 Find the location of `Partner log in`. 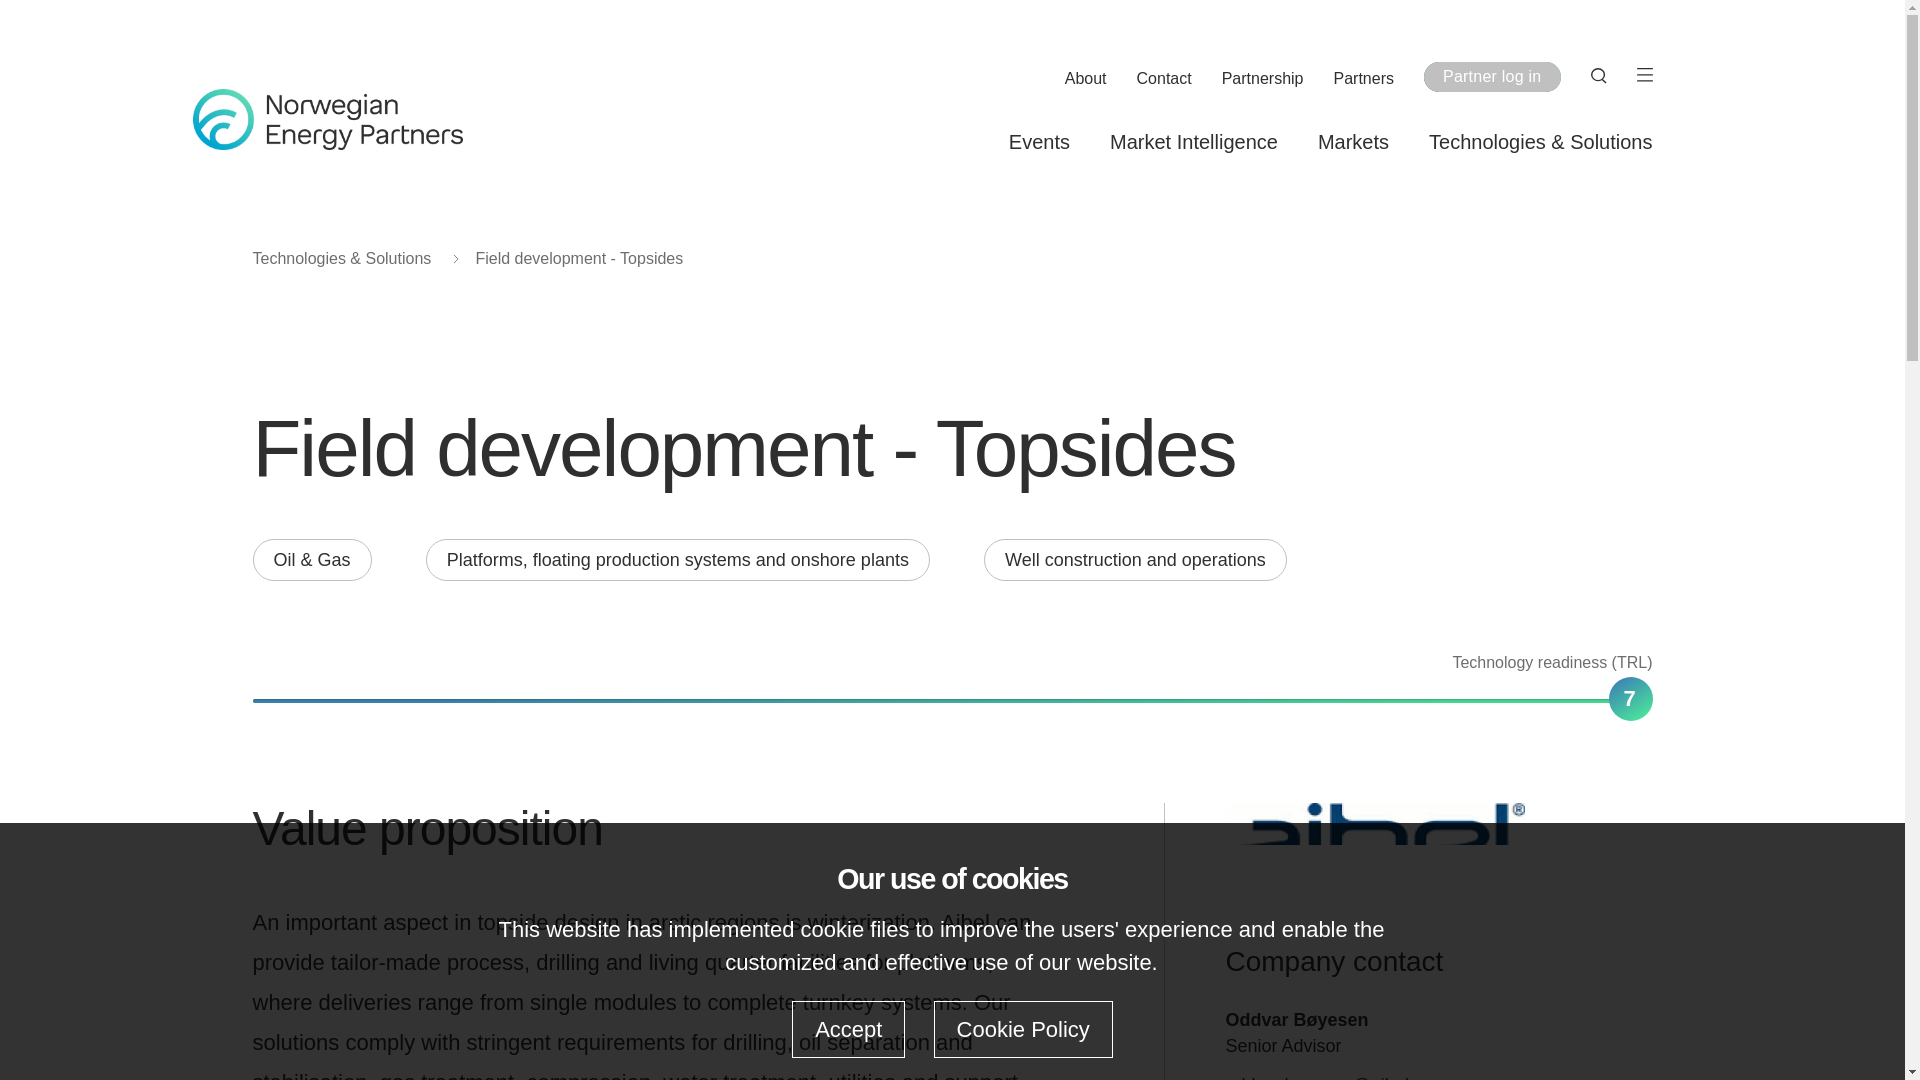

Partner log in is located at coordinates (1492, 76).